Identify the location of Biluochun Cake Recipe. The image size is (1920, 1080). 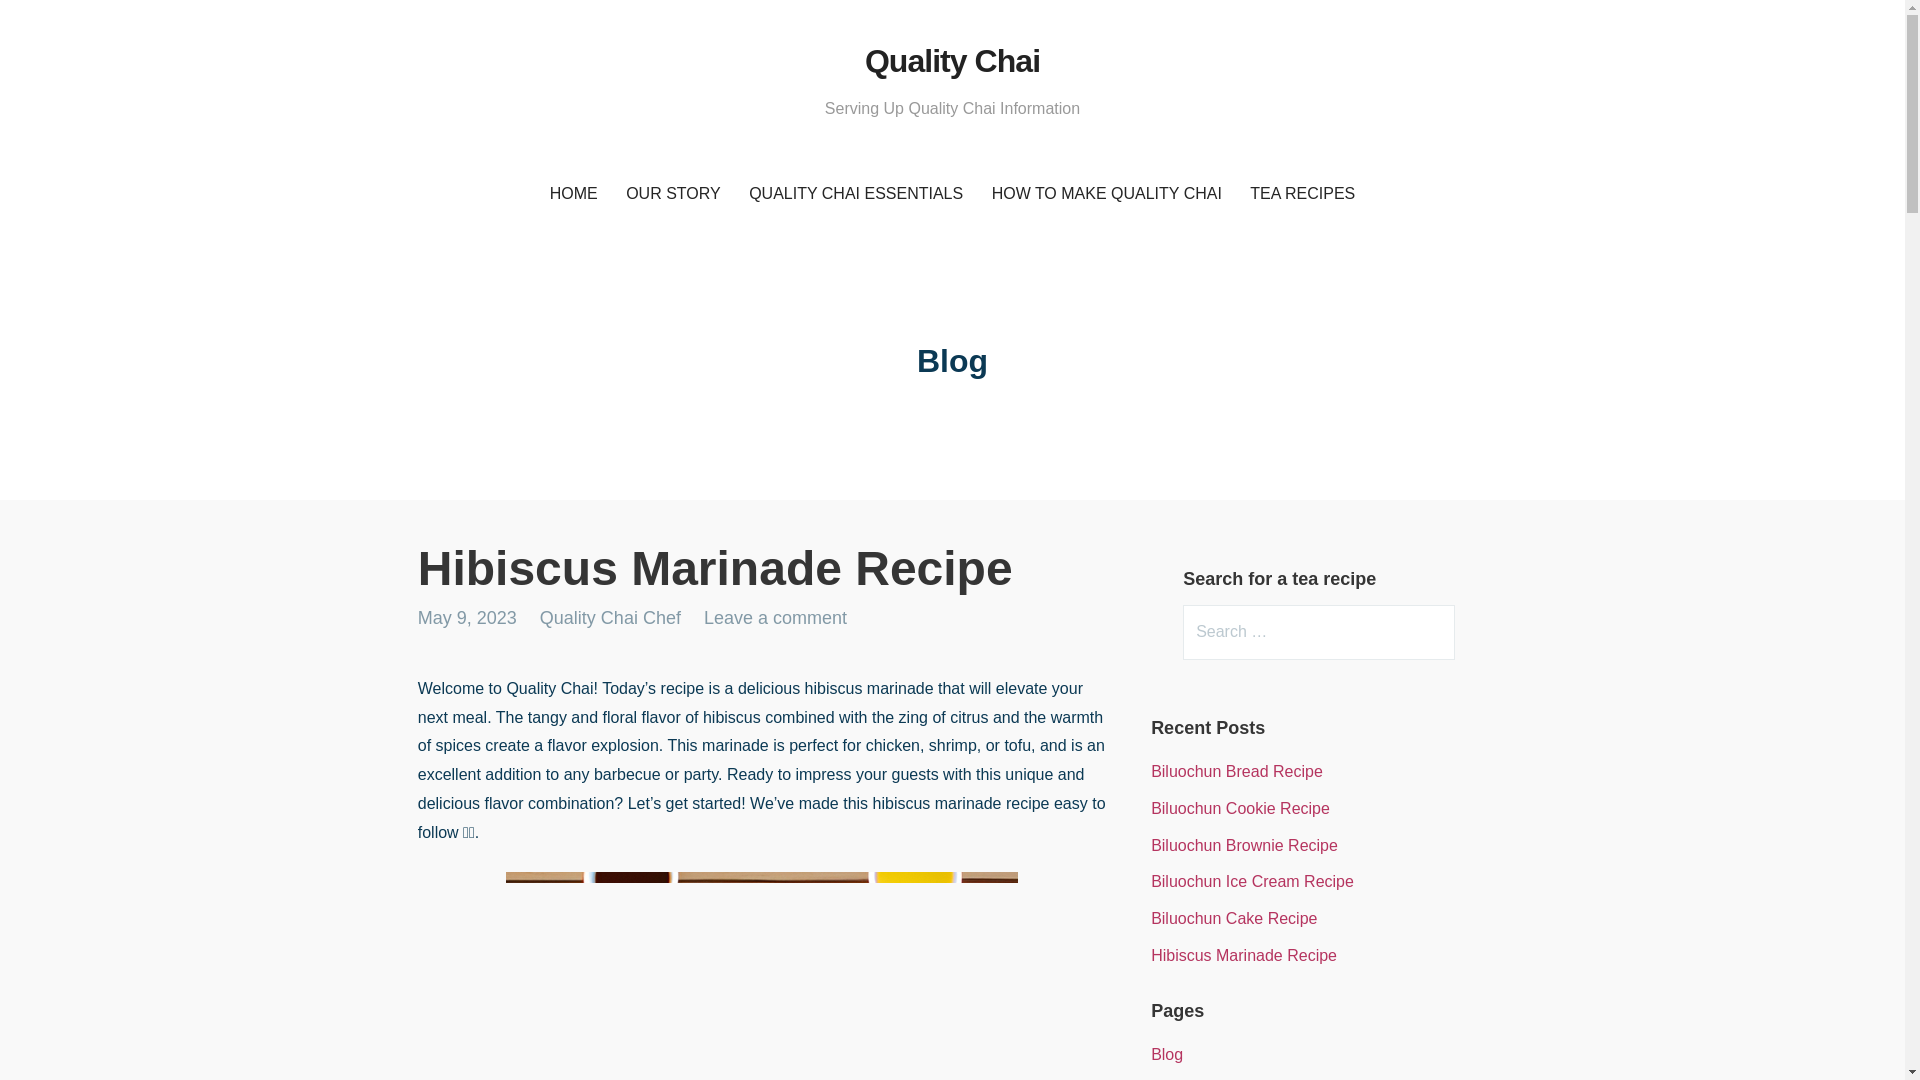
(1234, 918).